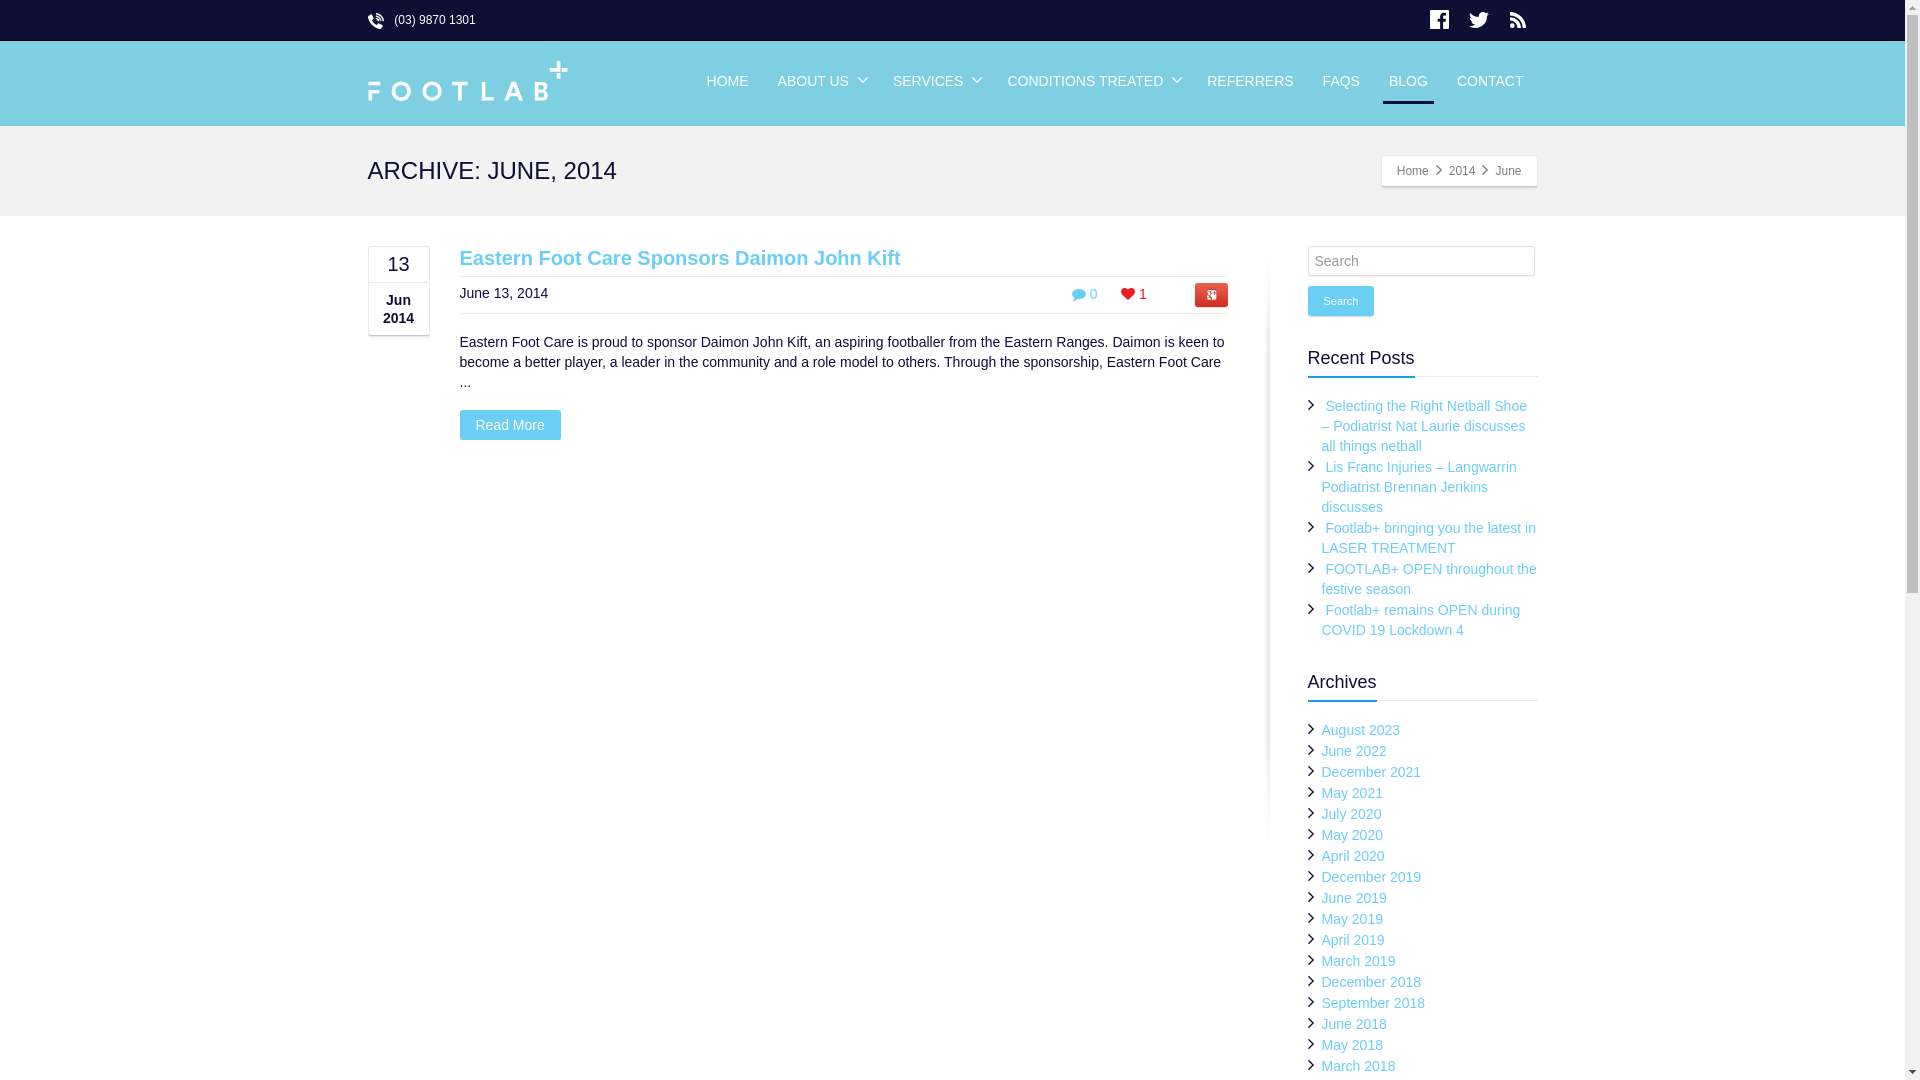  What do you see at coordinates (1362, 730) in the screenshot?
I see `August 2023` at bounding box center [1362, 730].